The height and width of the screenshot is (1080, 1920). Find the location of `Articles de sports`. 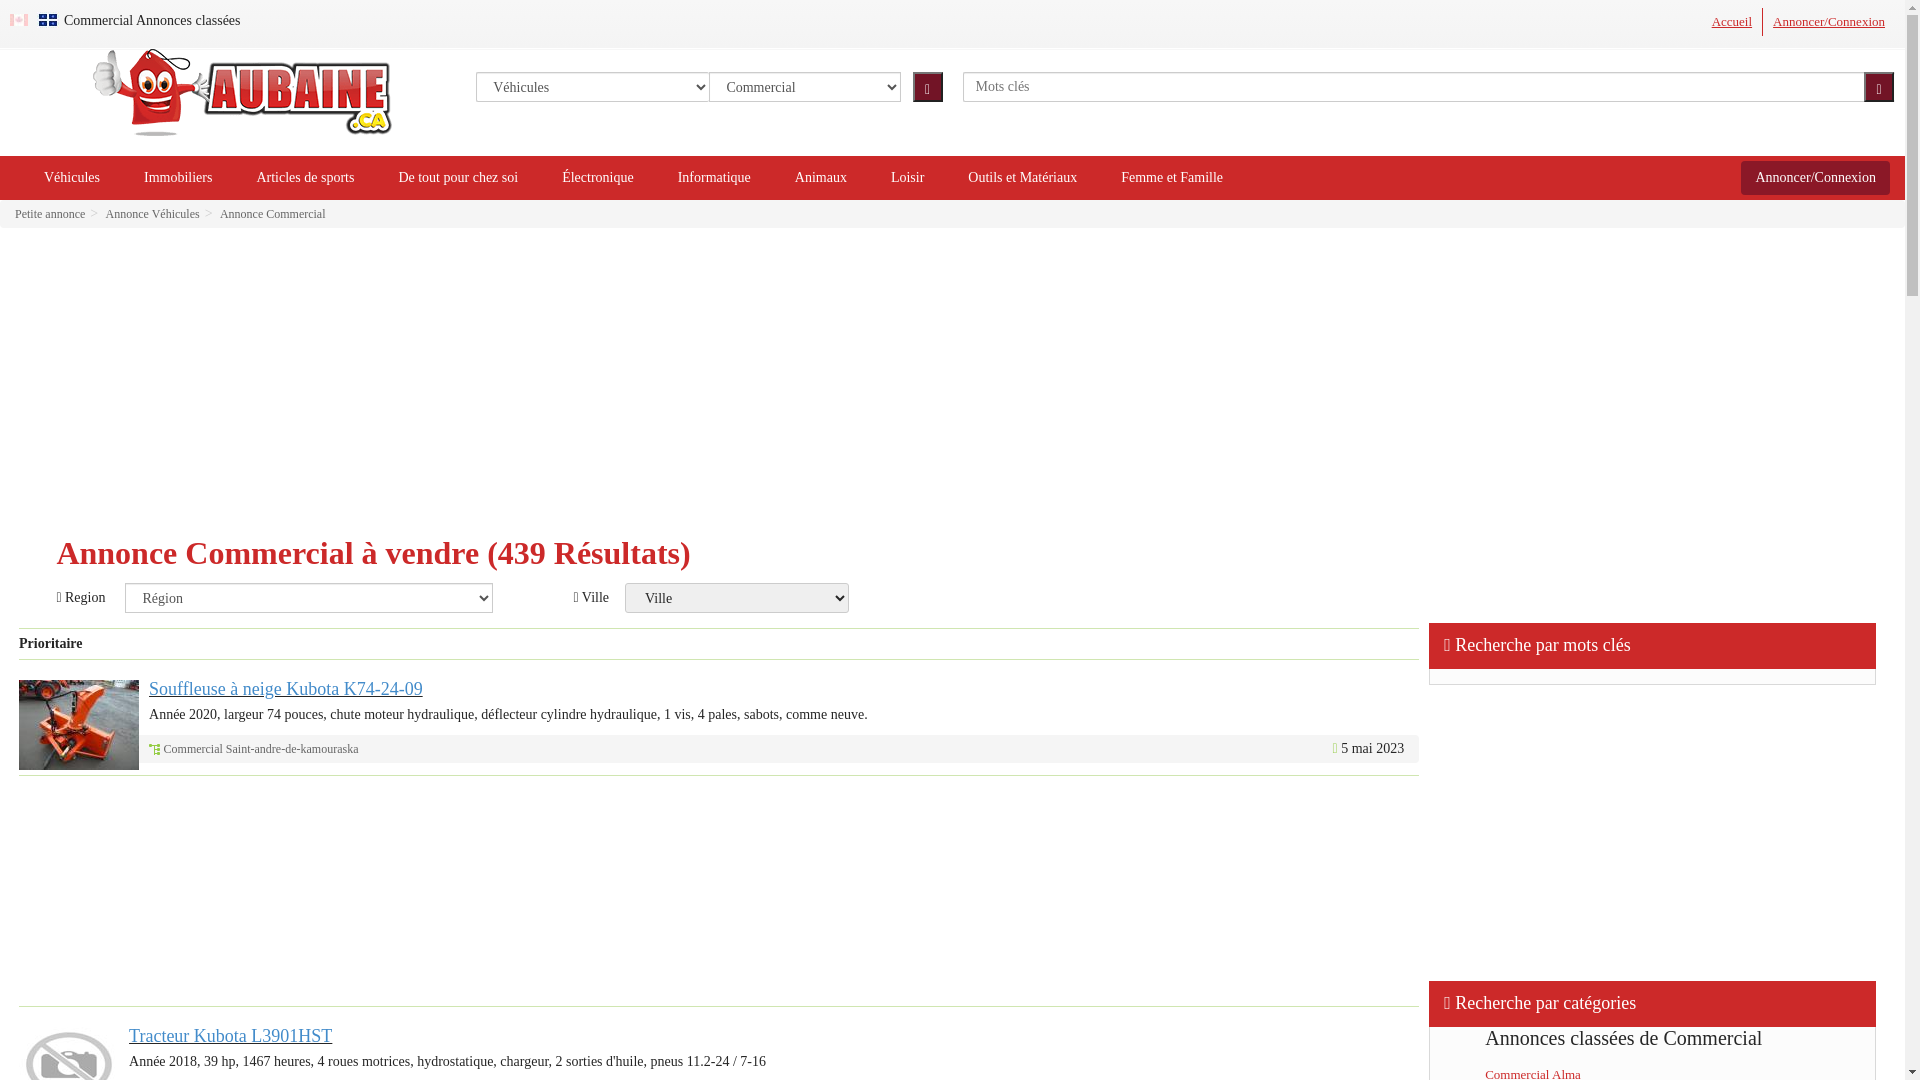

Articles de sports is located at coordinates (305, 178).